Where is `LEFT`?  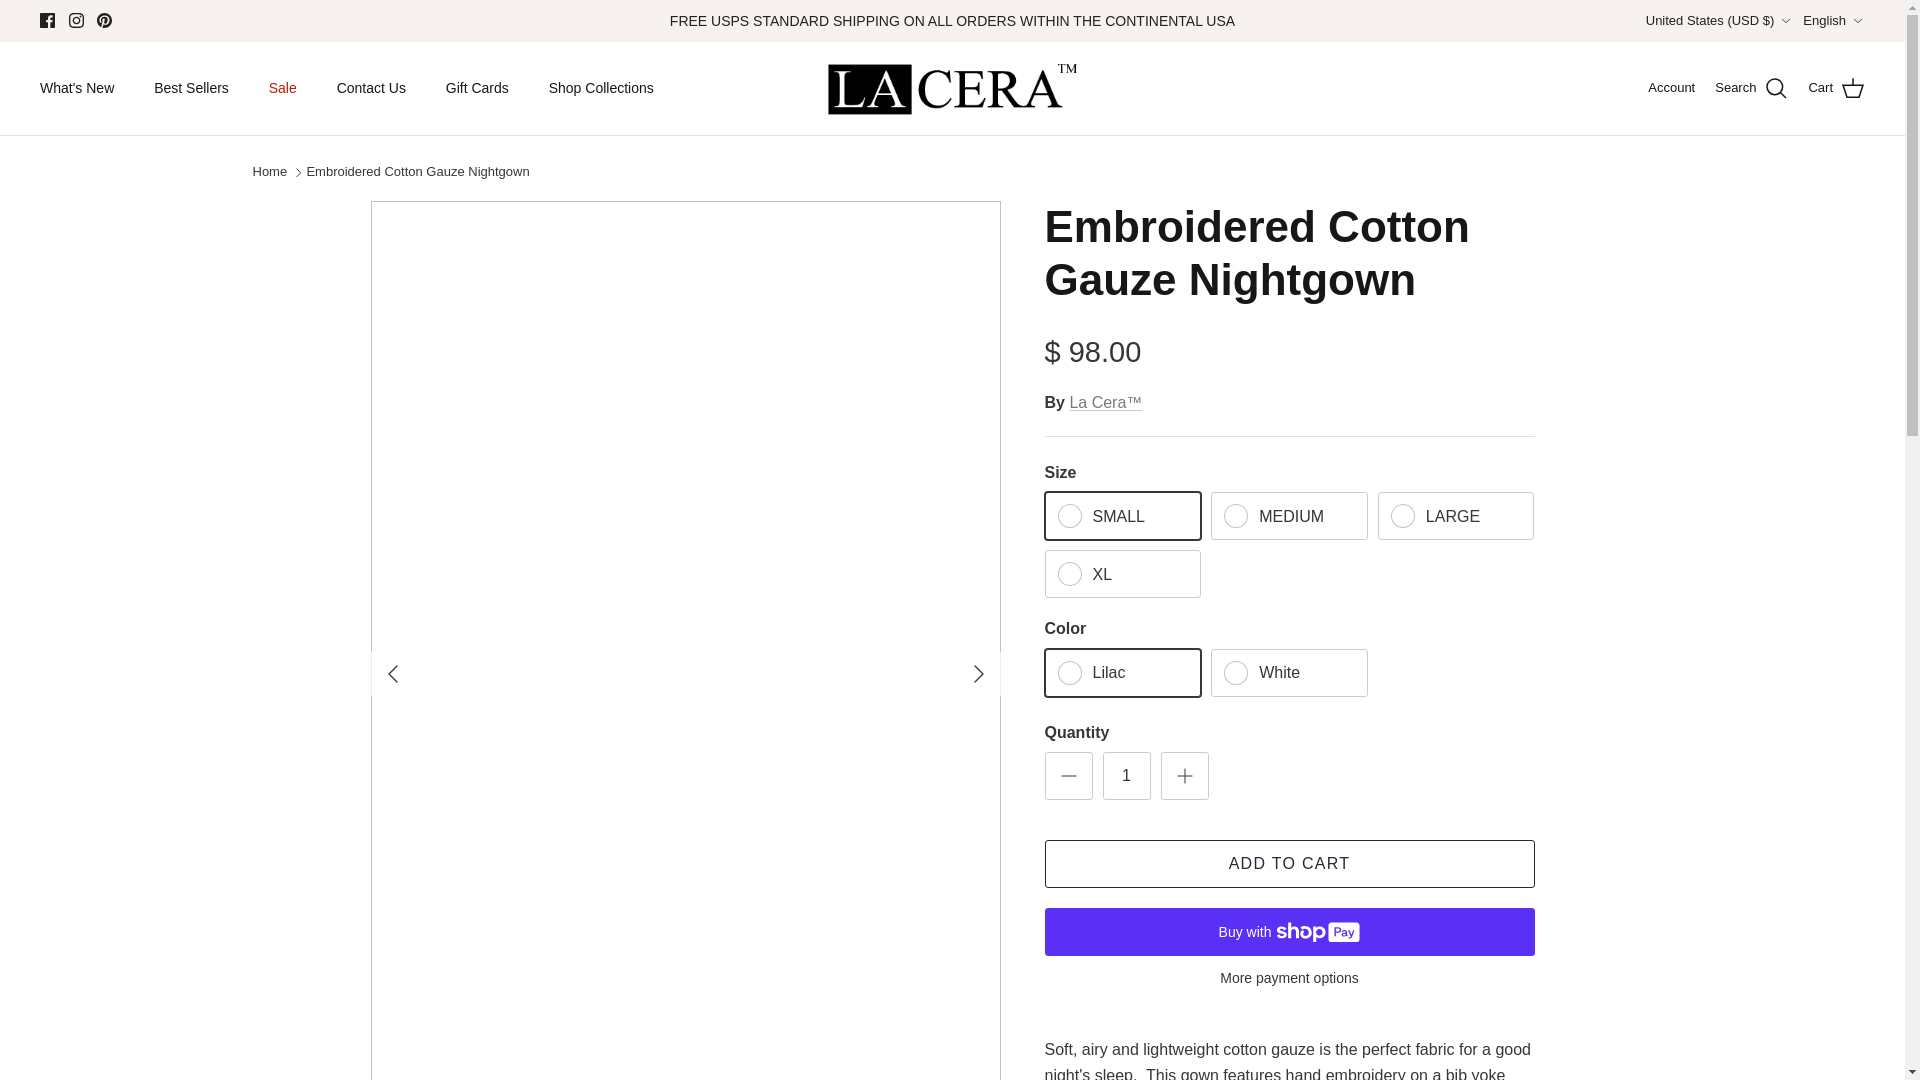 LEFT is located at coordinates (392, 674).